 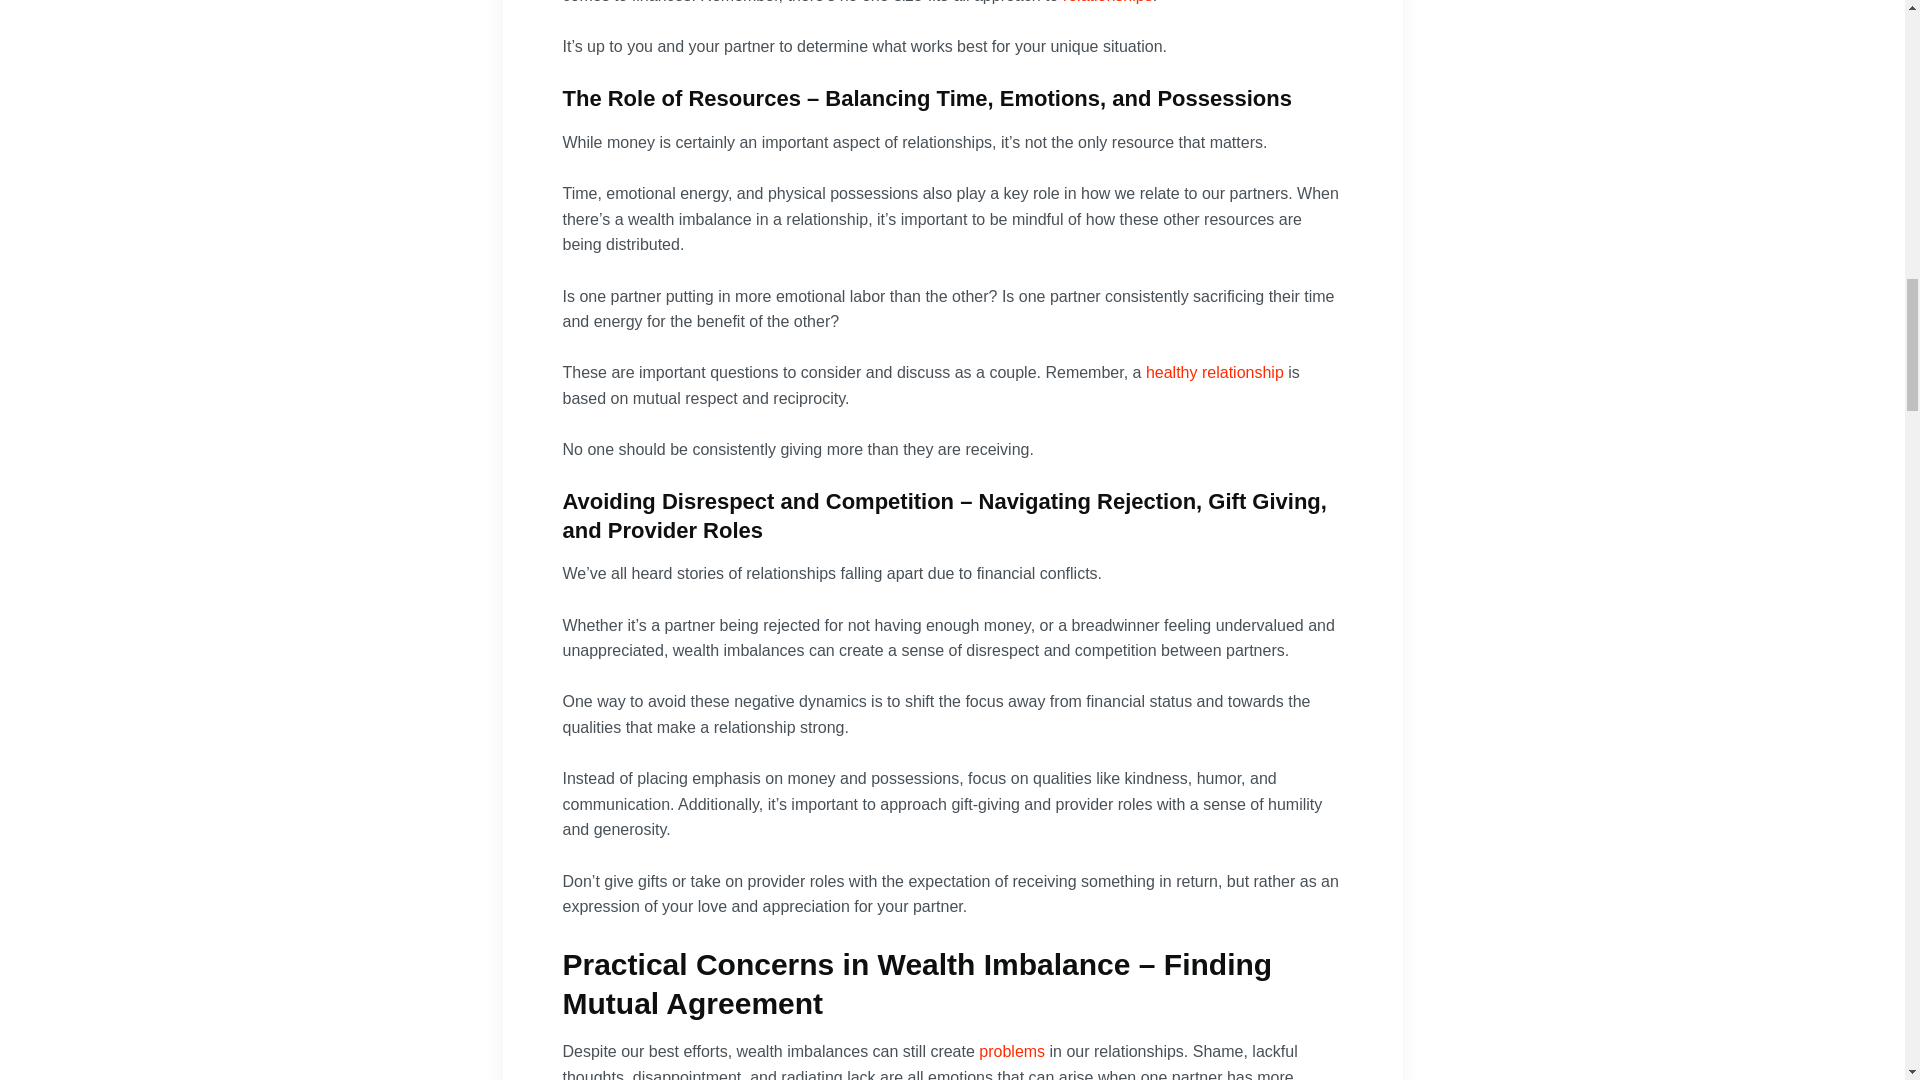 I want to click on healthy relationship, so click(x=1215, y=372).